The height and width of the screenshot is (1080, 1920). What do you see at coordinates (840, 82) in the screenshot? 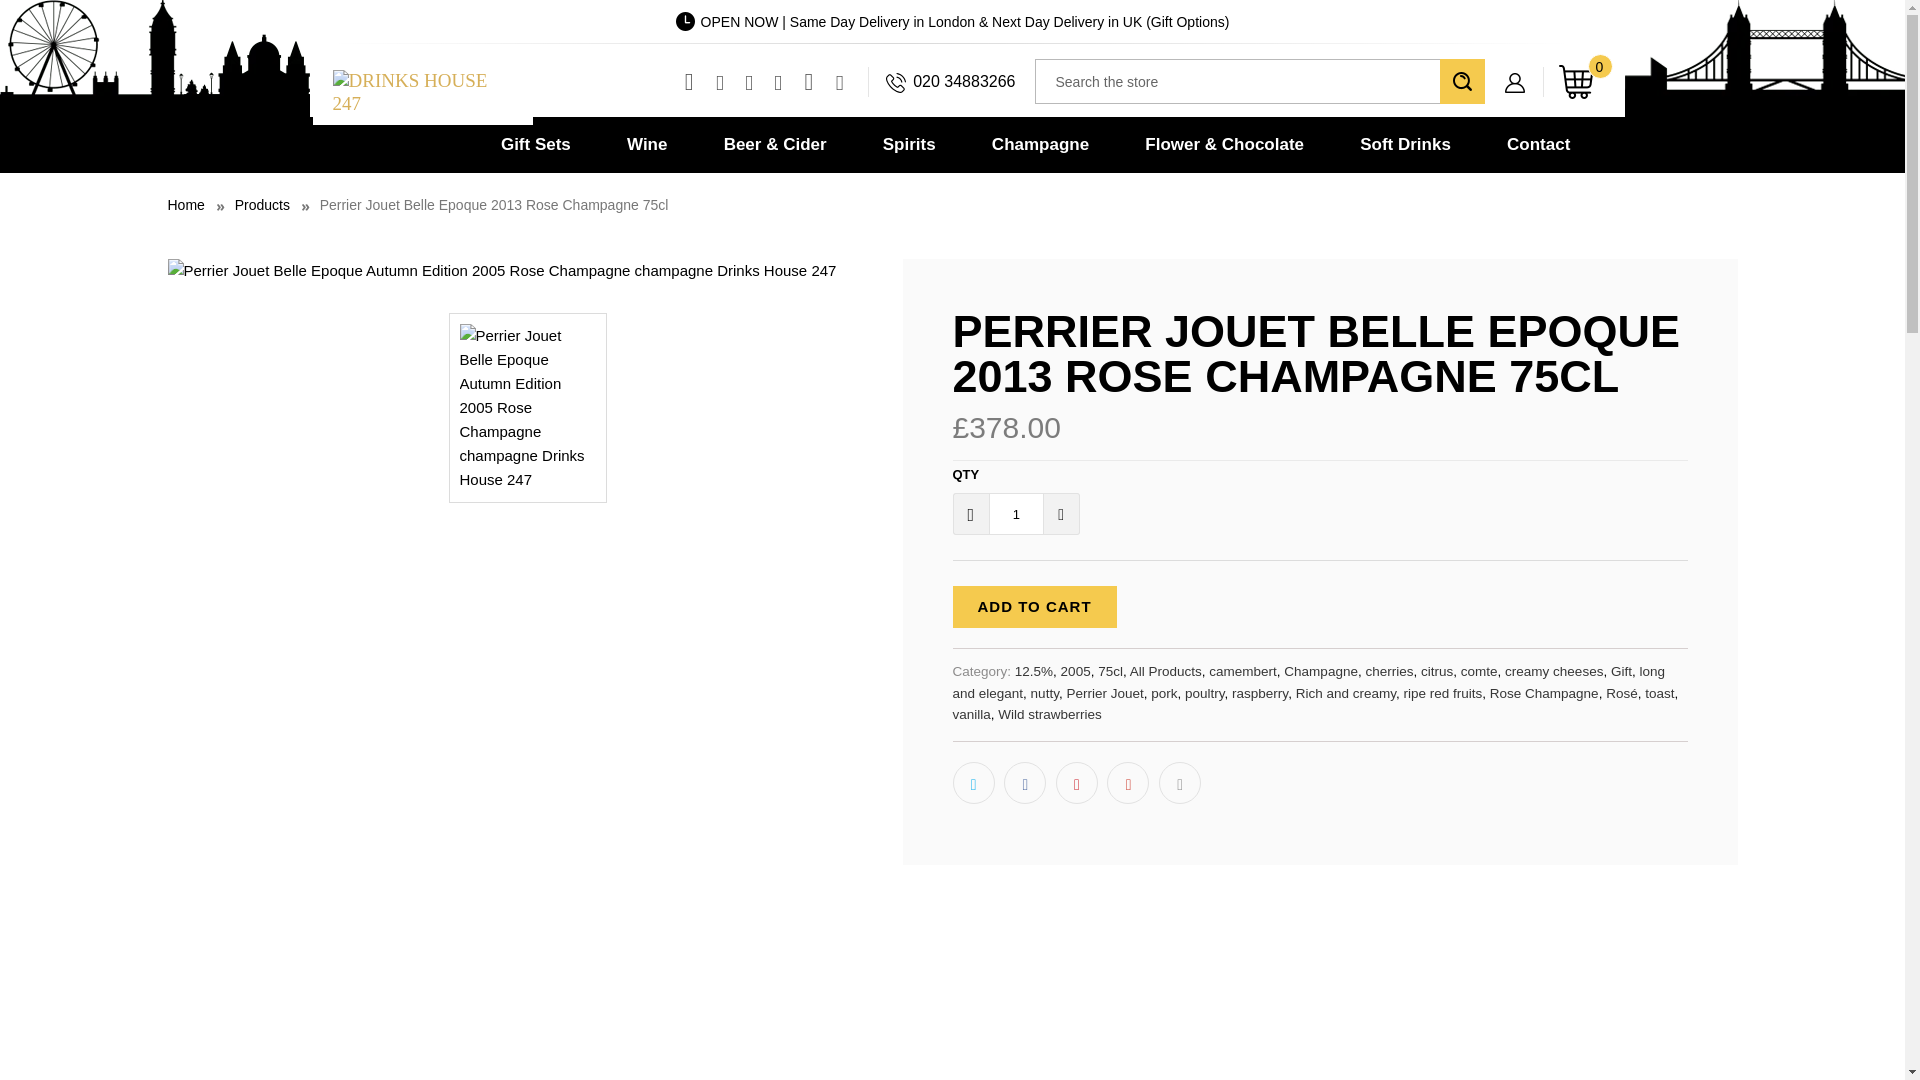
I see `Email Drinks House 247 ` at bounding box center [840, 82].